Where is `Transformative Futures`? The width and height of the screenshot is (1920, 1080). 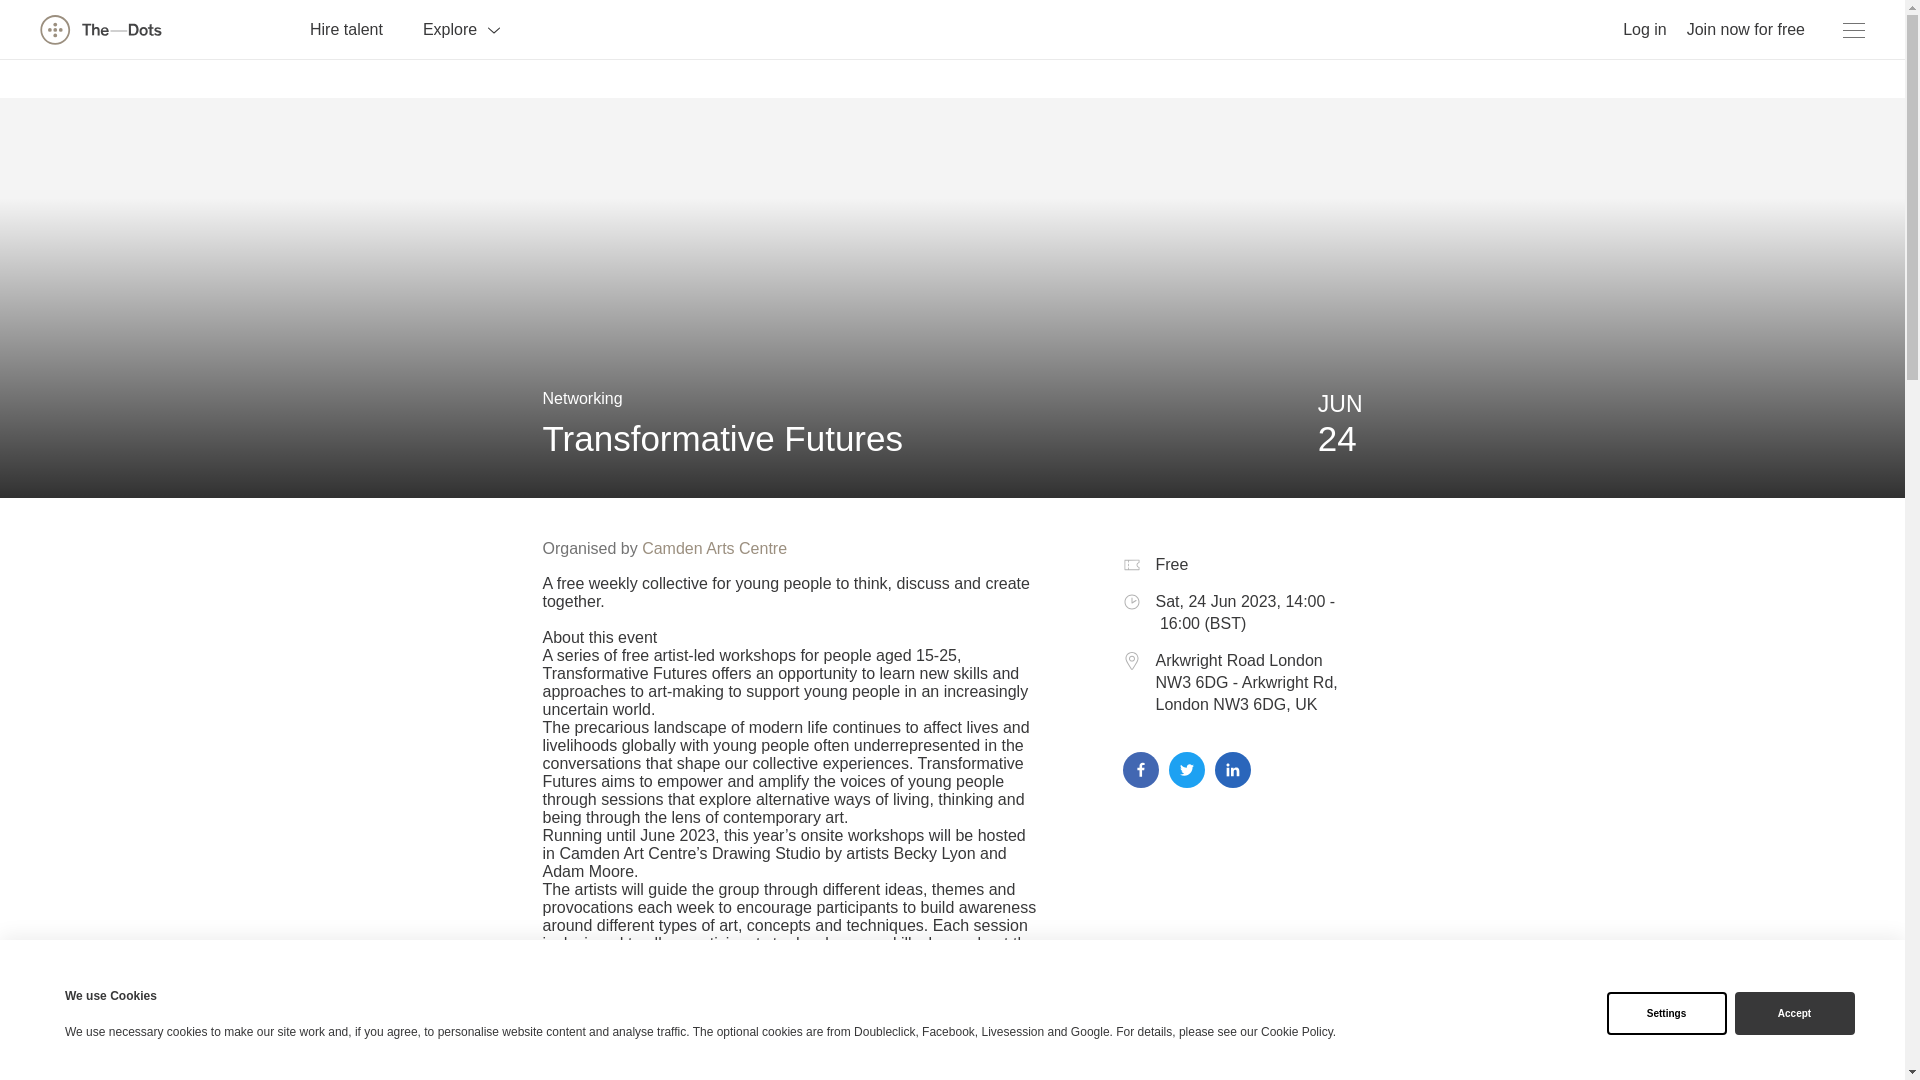
Transformative Futures is located at coordinates (722, 438).